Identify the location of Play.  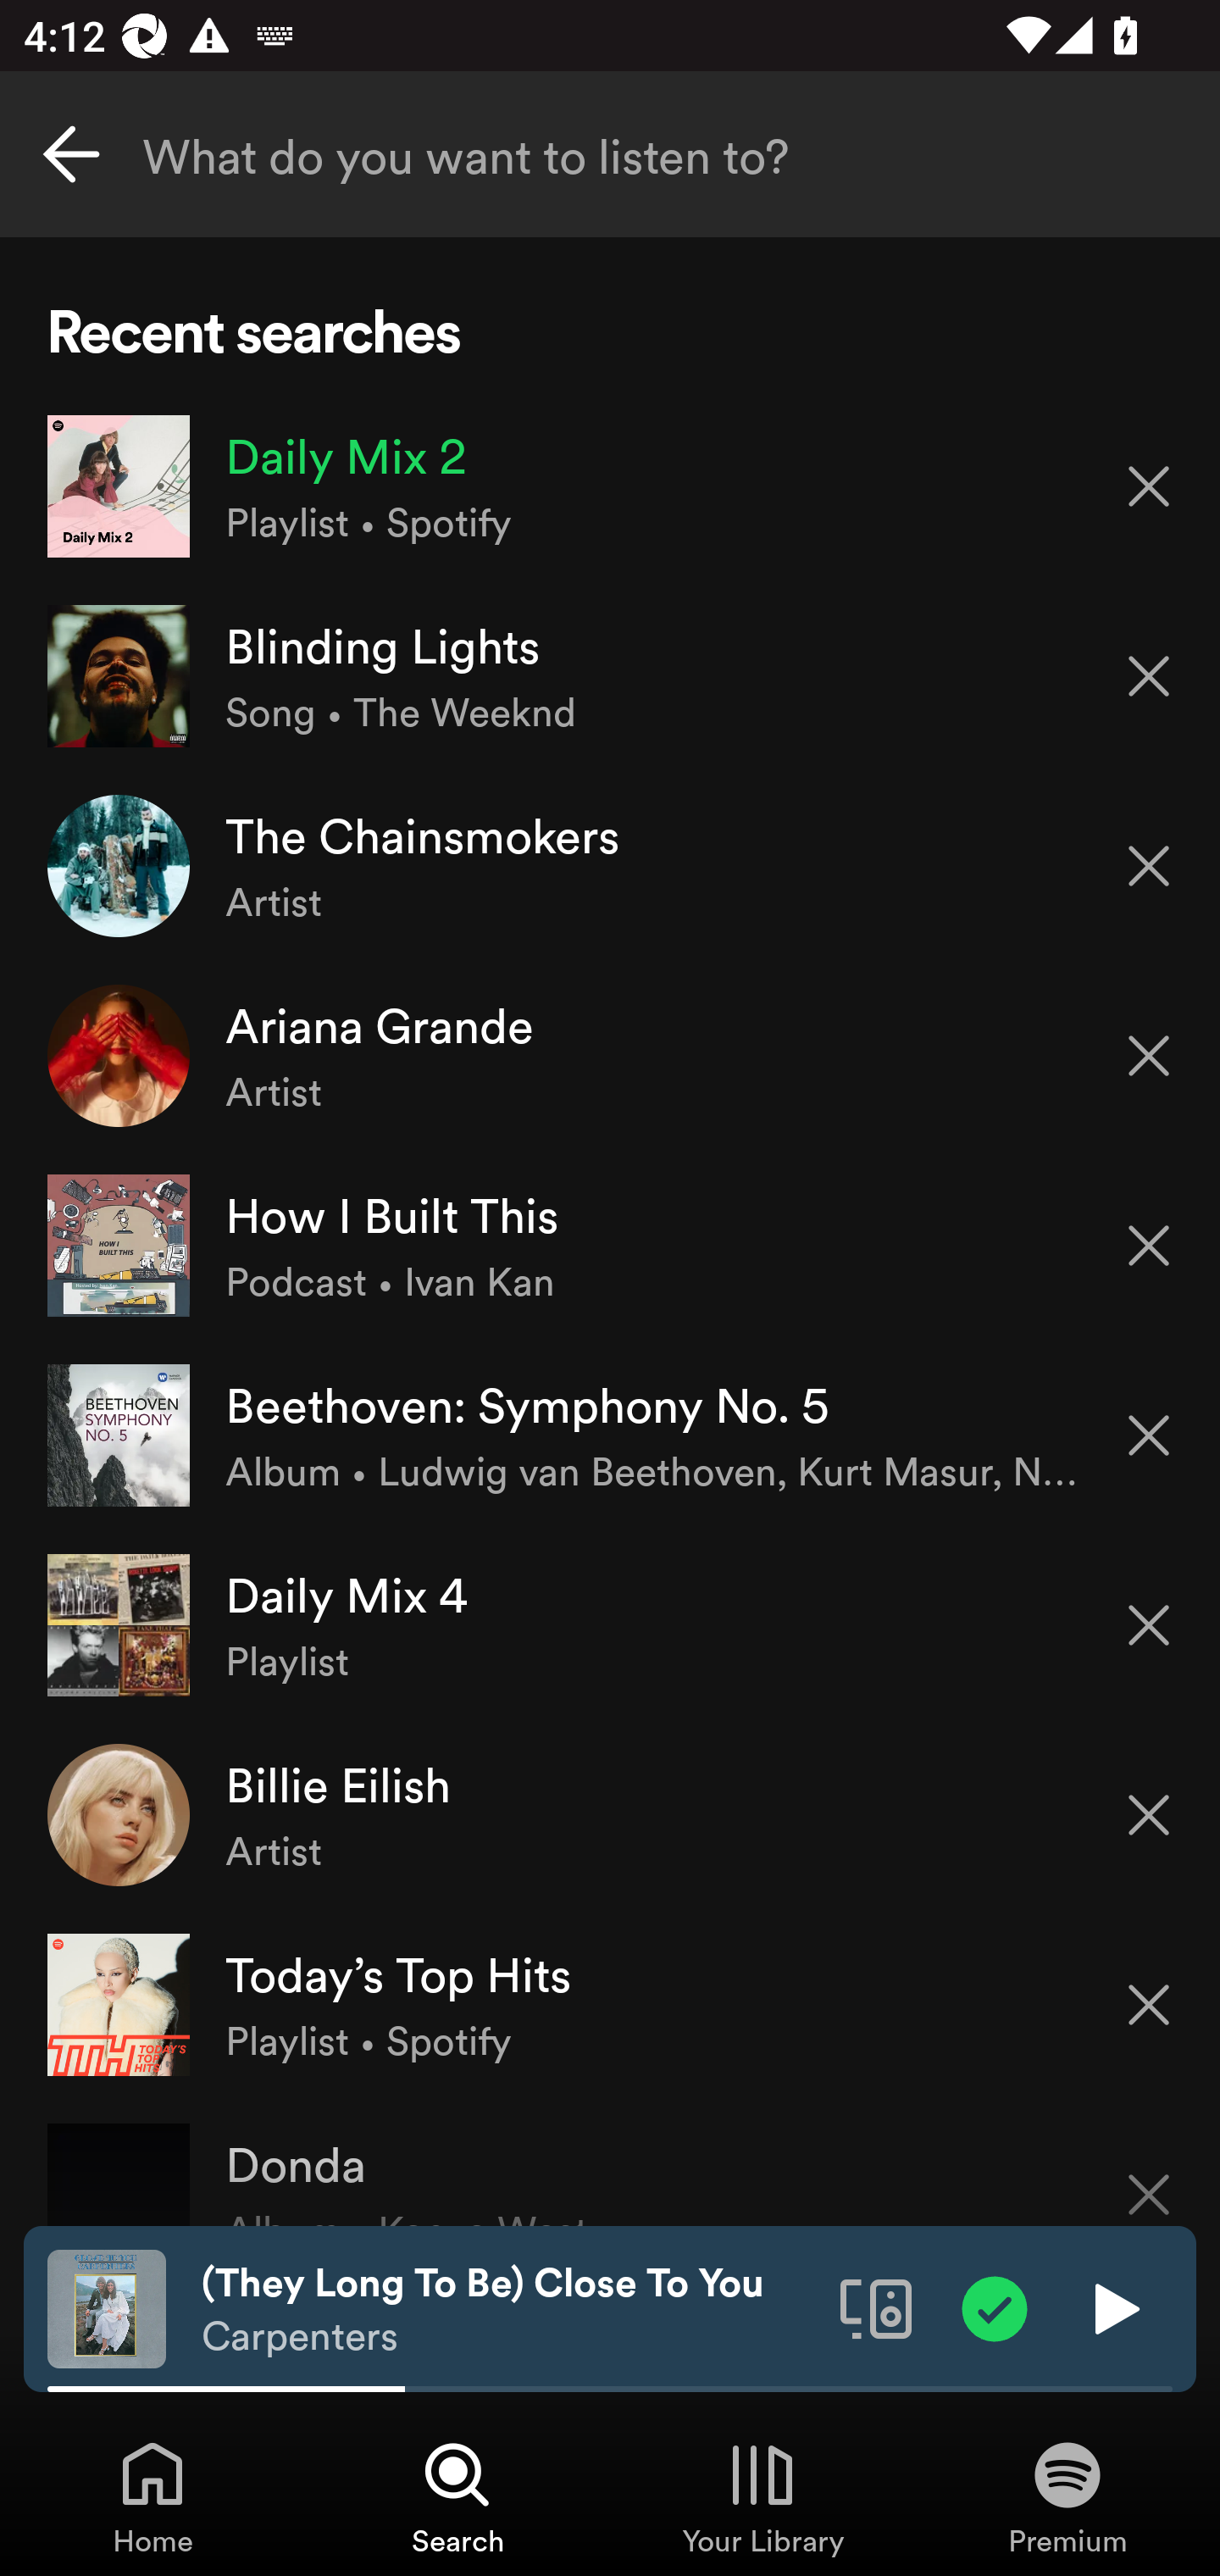
(1113, 2307).